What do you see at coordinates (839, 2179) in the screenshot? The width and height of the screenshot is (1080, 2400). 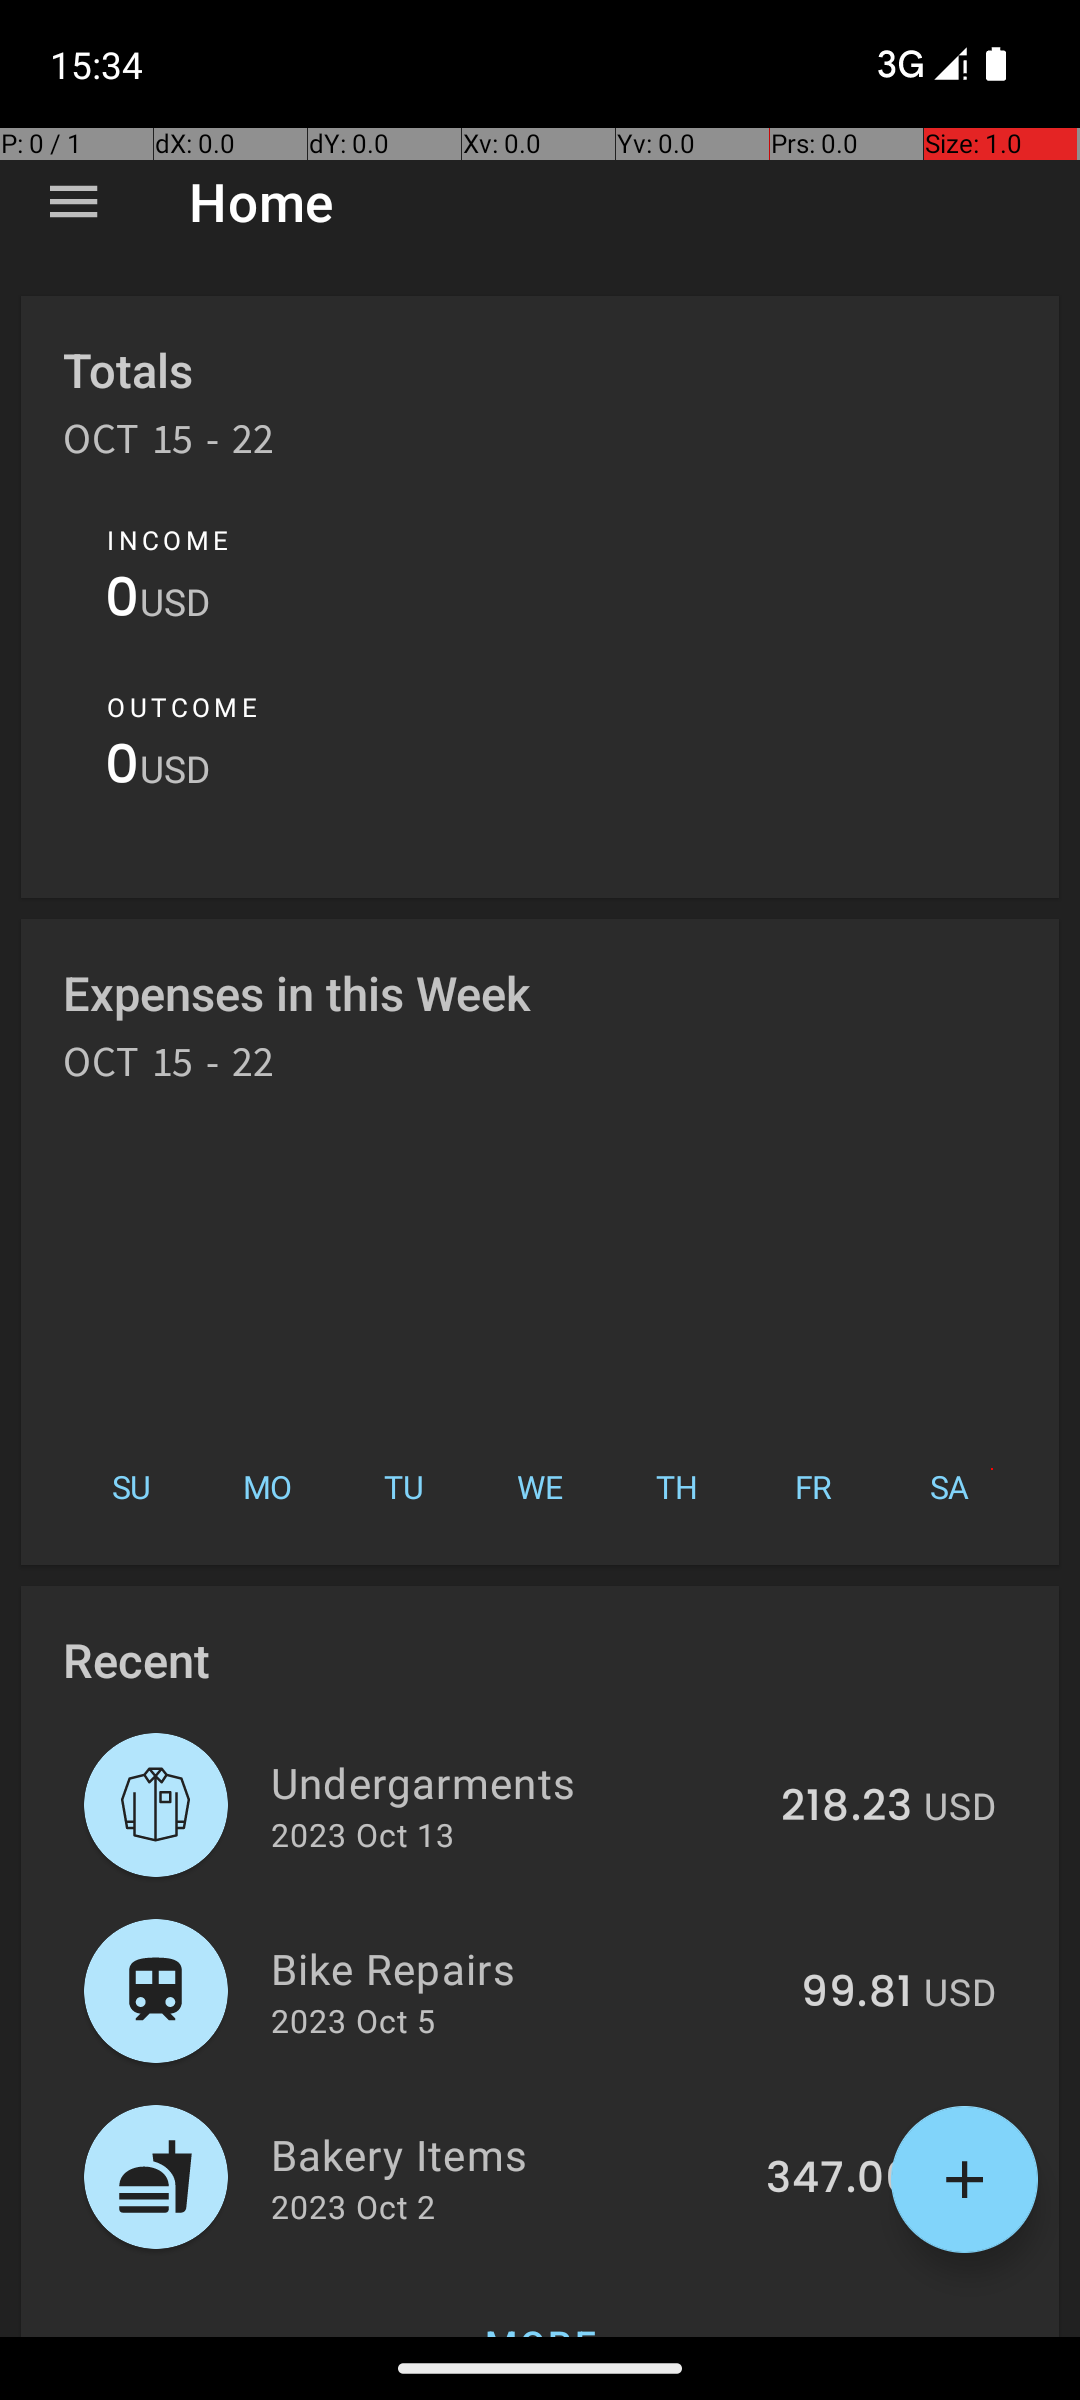 I see `347.06` at bounding box center [839, 2179].